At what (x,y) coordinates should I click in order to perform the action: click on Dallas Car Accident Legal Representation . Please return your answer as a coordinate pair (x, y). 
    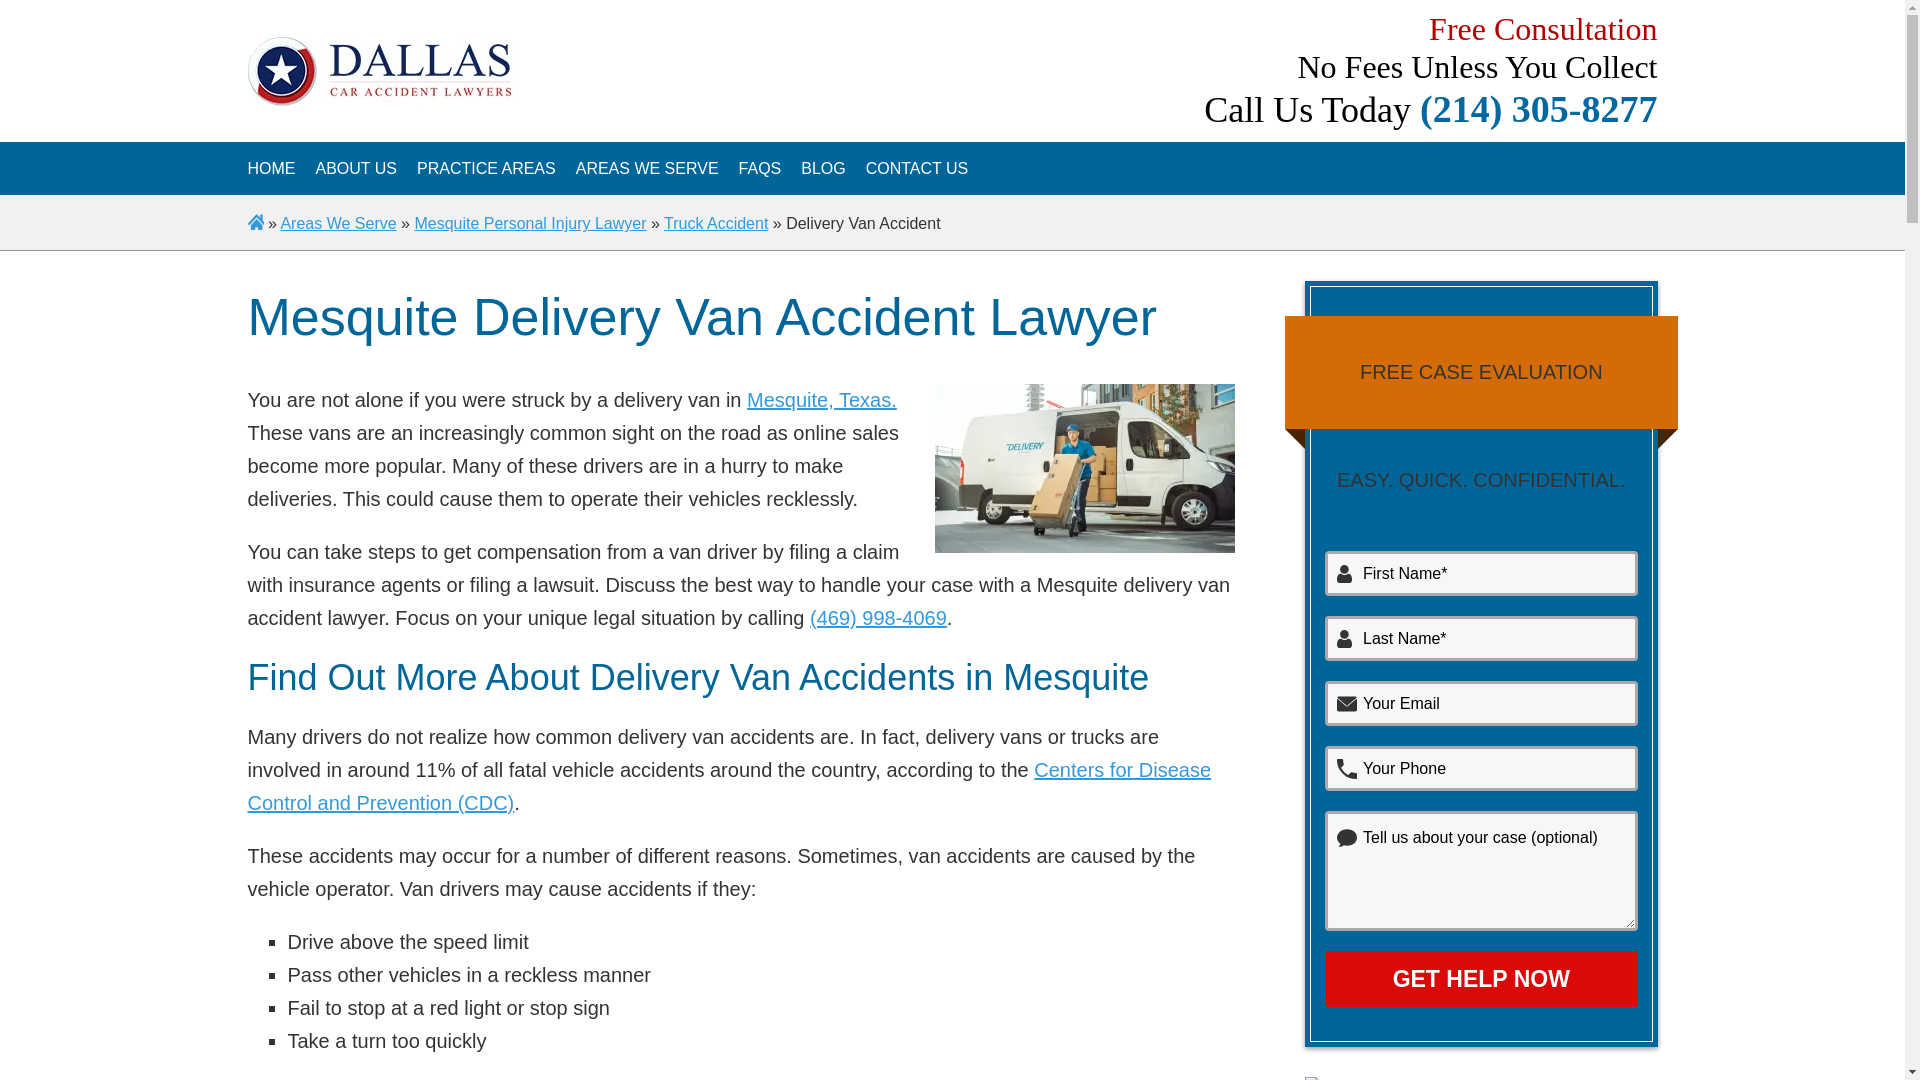
    Looking at the image, I should click on (356, 168).